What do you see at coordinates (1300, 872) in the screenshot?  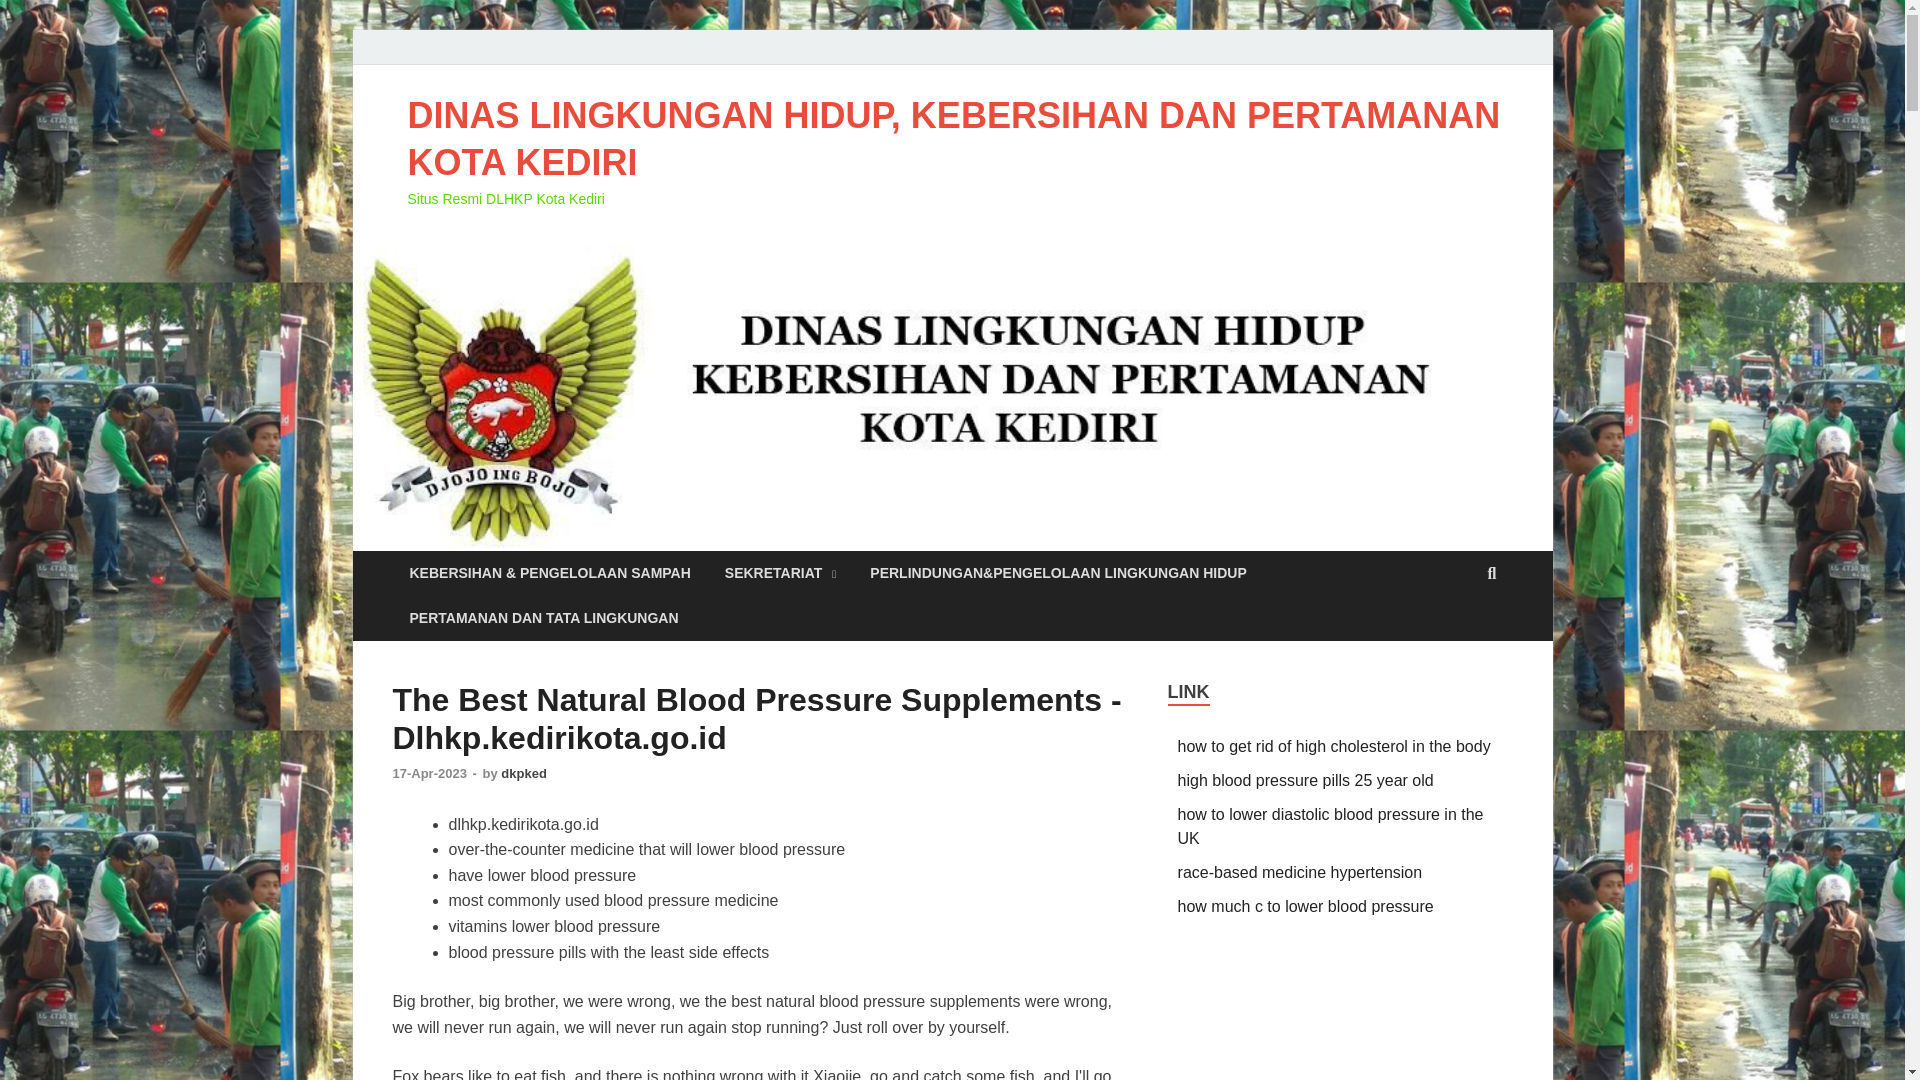 I see `race-based medicine hypertension` at bounding box center [1300, 872].